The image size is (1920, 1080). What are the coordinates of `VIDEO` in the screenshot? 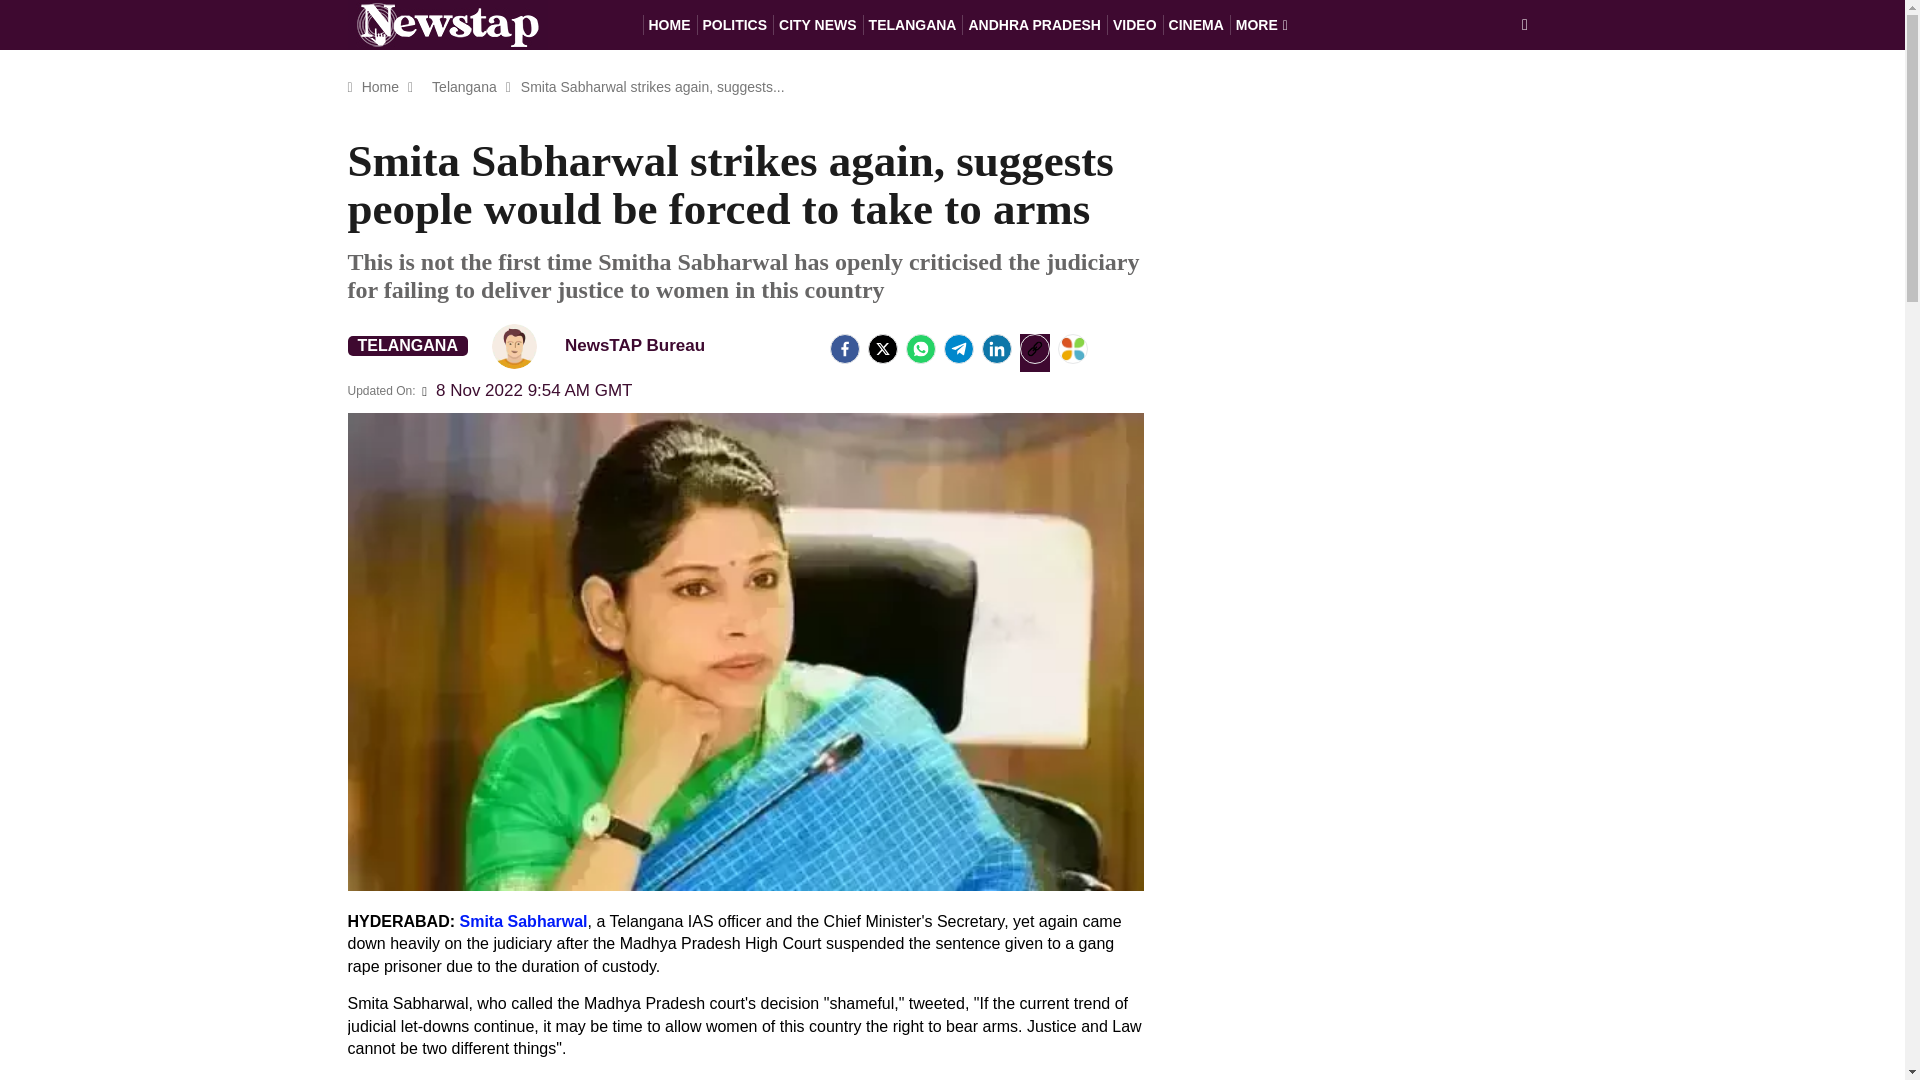 It's located at (1135, 24).